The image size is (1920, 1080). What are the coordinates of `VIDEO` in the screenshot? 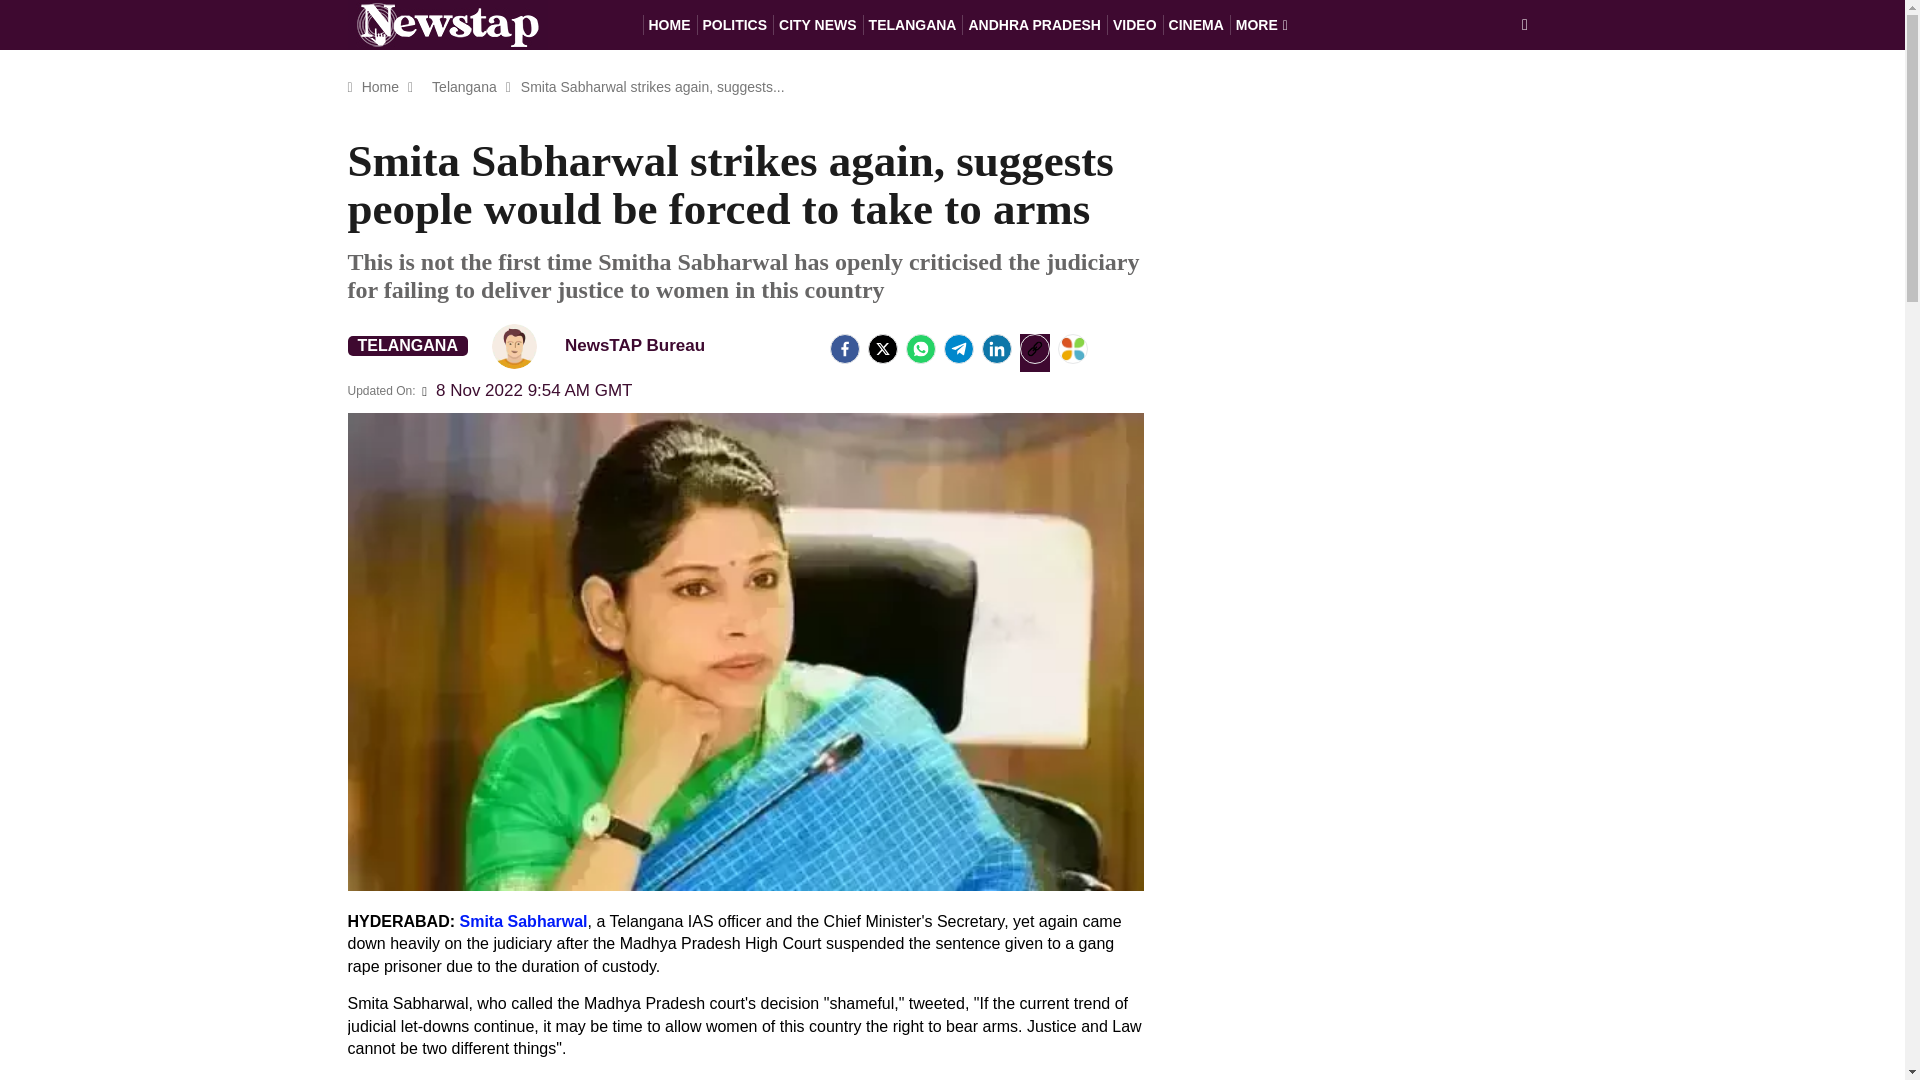 It's located at (1135, 24).